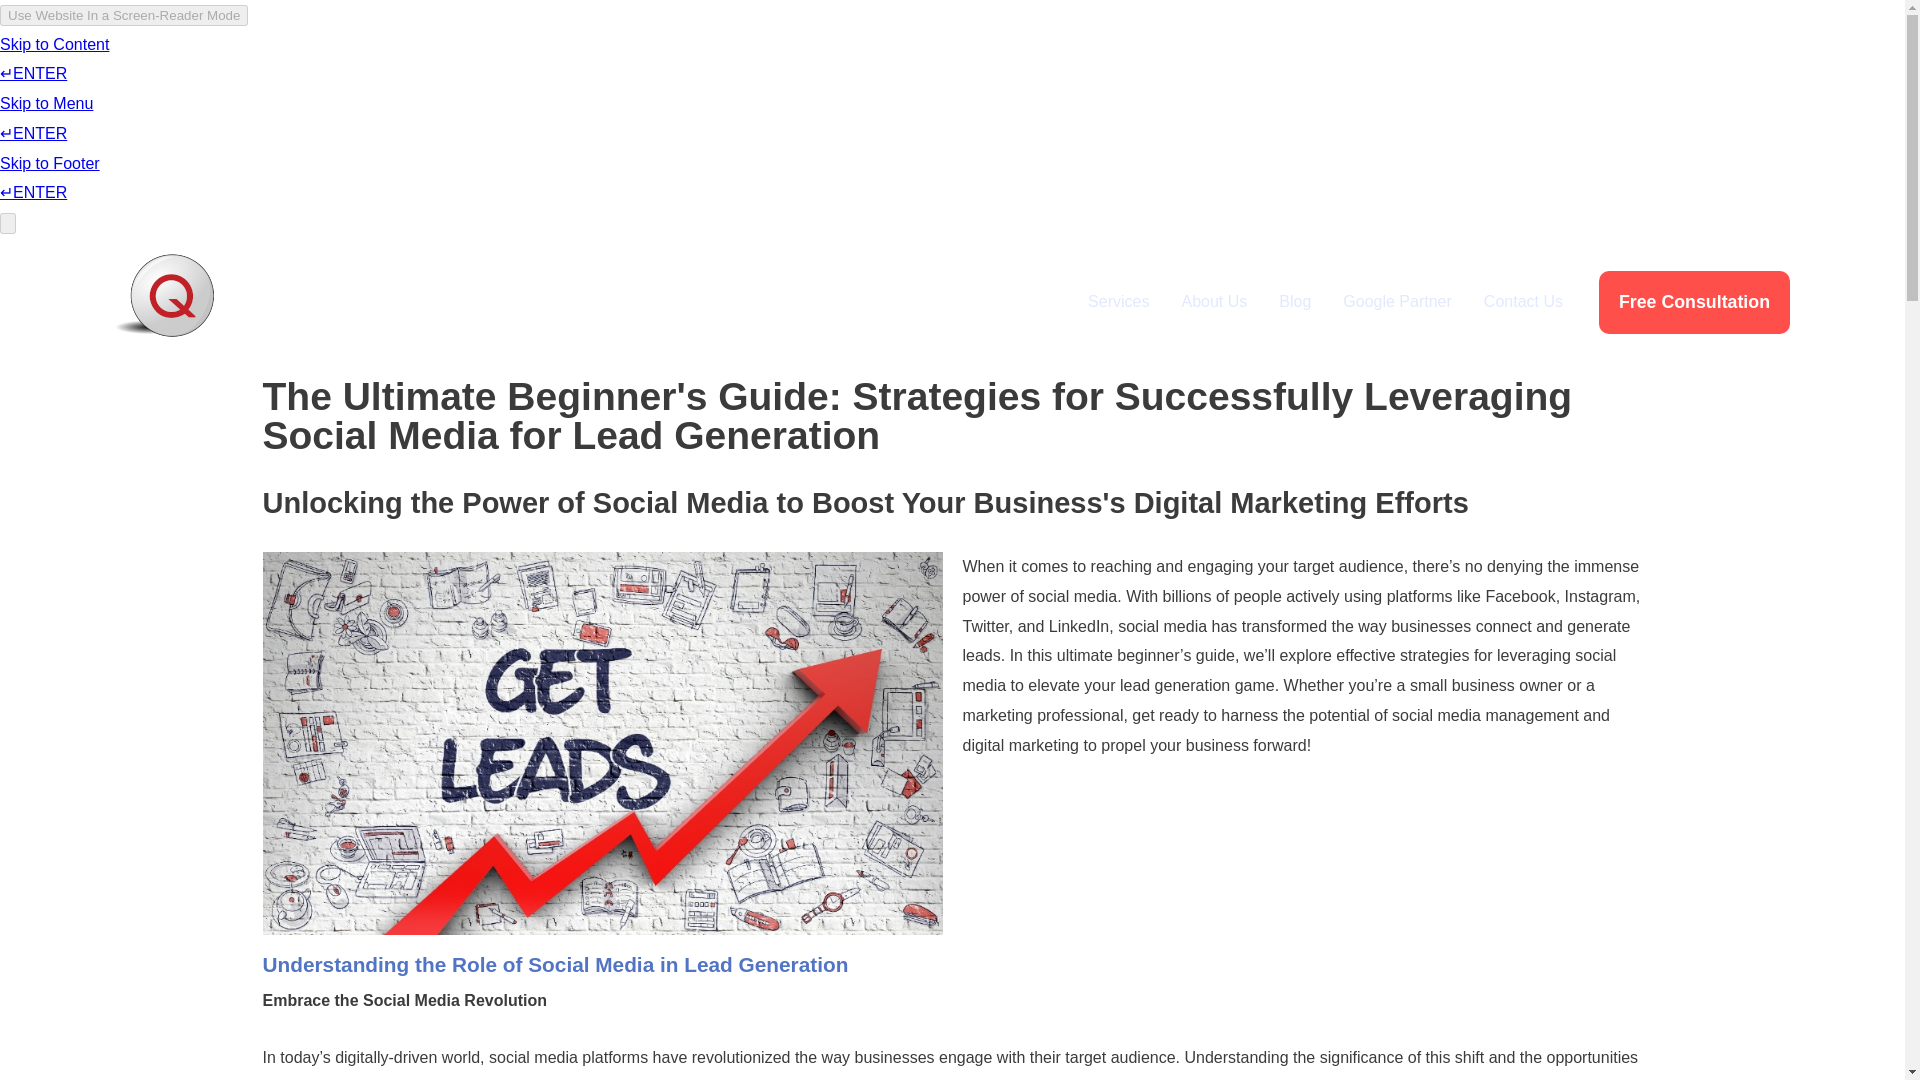 Image resolution: width=1920 pixels, height=1080 pixels. What do you see at coordinates (1523, 302) in the screenshot?
I see `Contact Us` at bounding box center [1523, 302].